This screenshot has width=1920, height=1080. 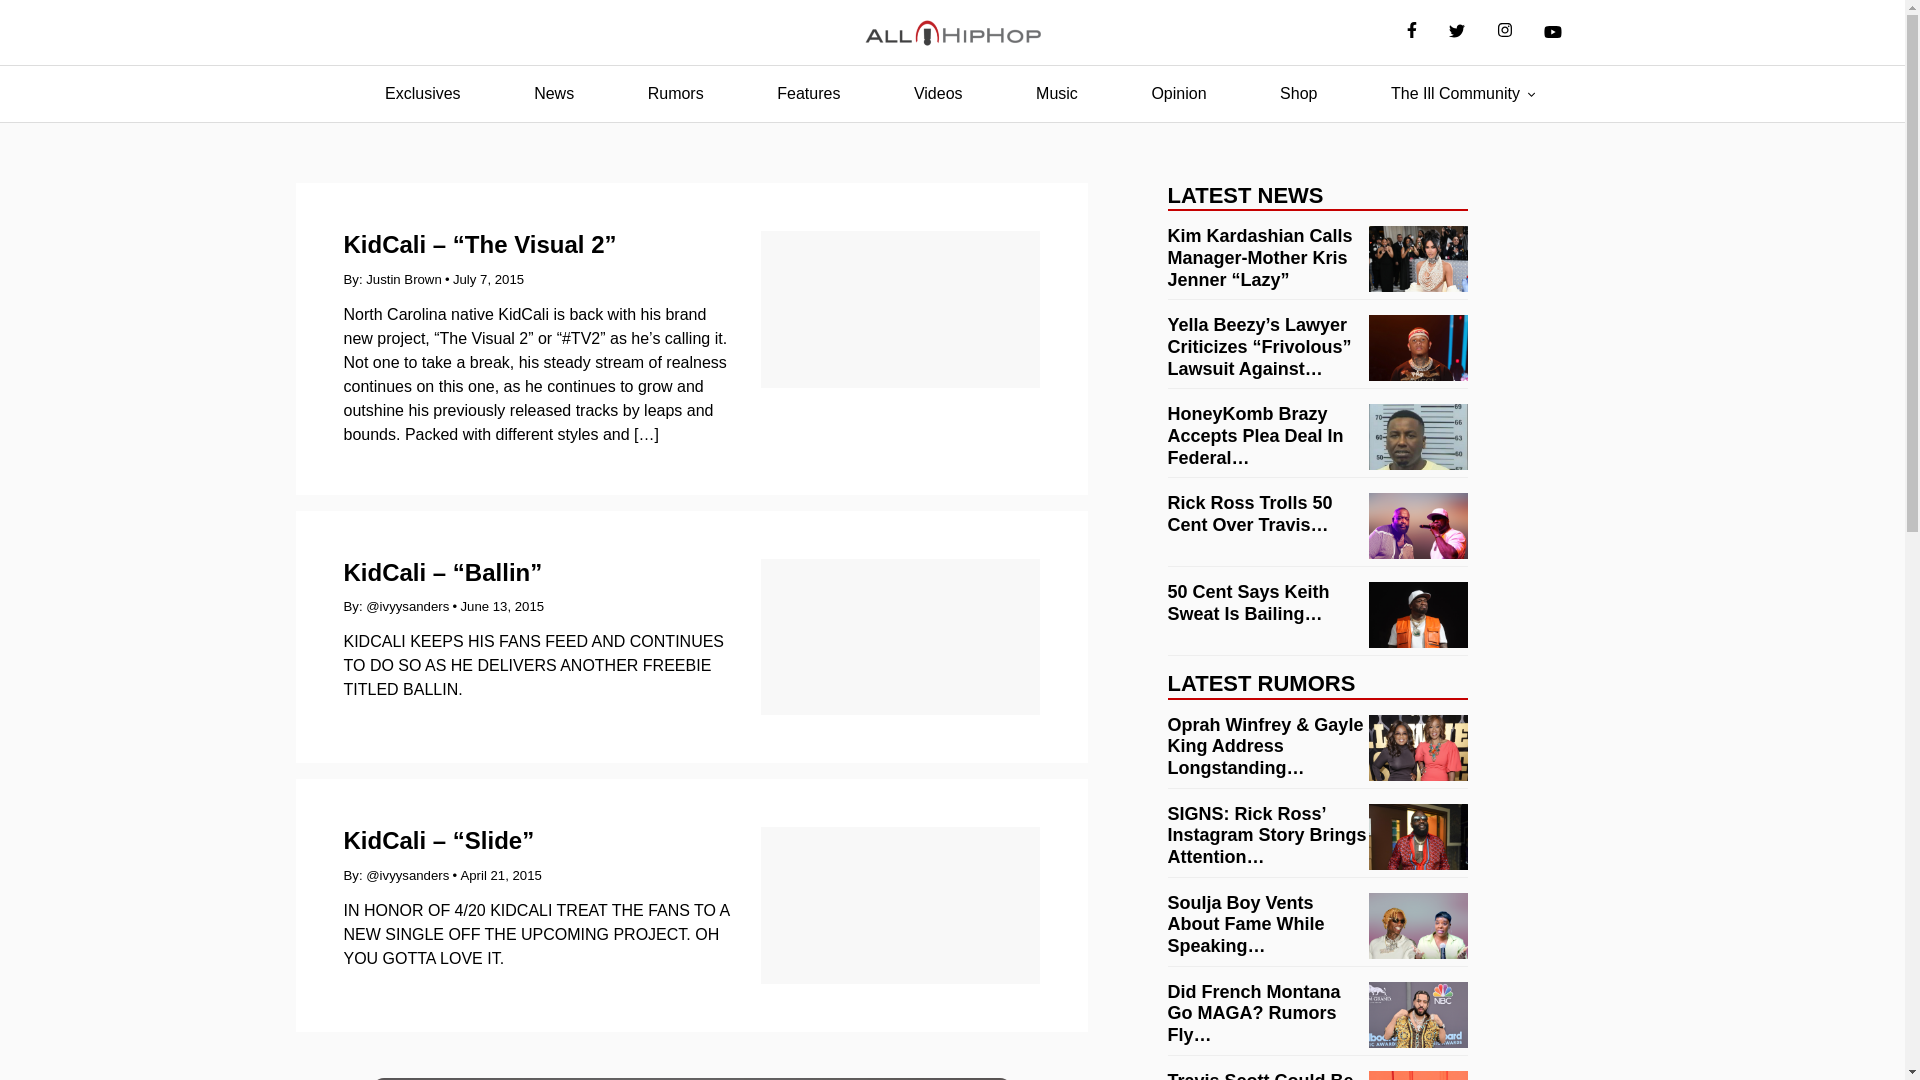 What do you see at coordinates (404, 280) in the screenshot?
I see `Justin Brown` at bounding box center [404, 280].